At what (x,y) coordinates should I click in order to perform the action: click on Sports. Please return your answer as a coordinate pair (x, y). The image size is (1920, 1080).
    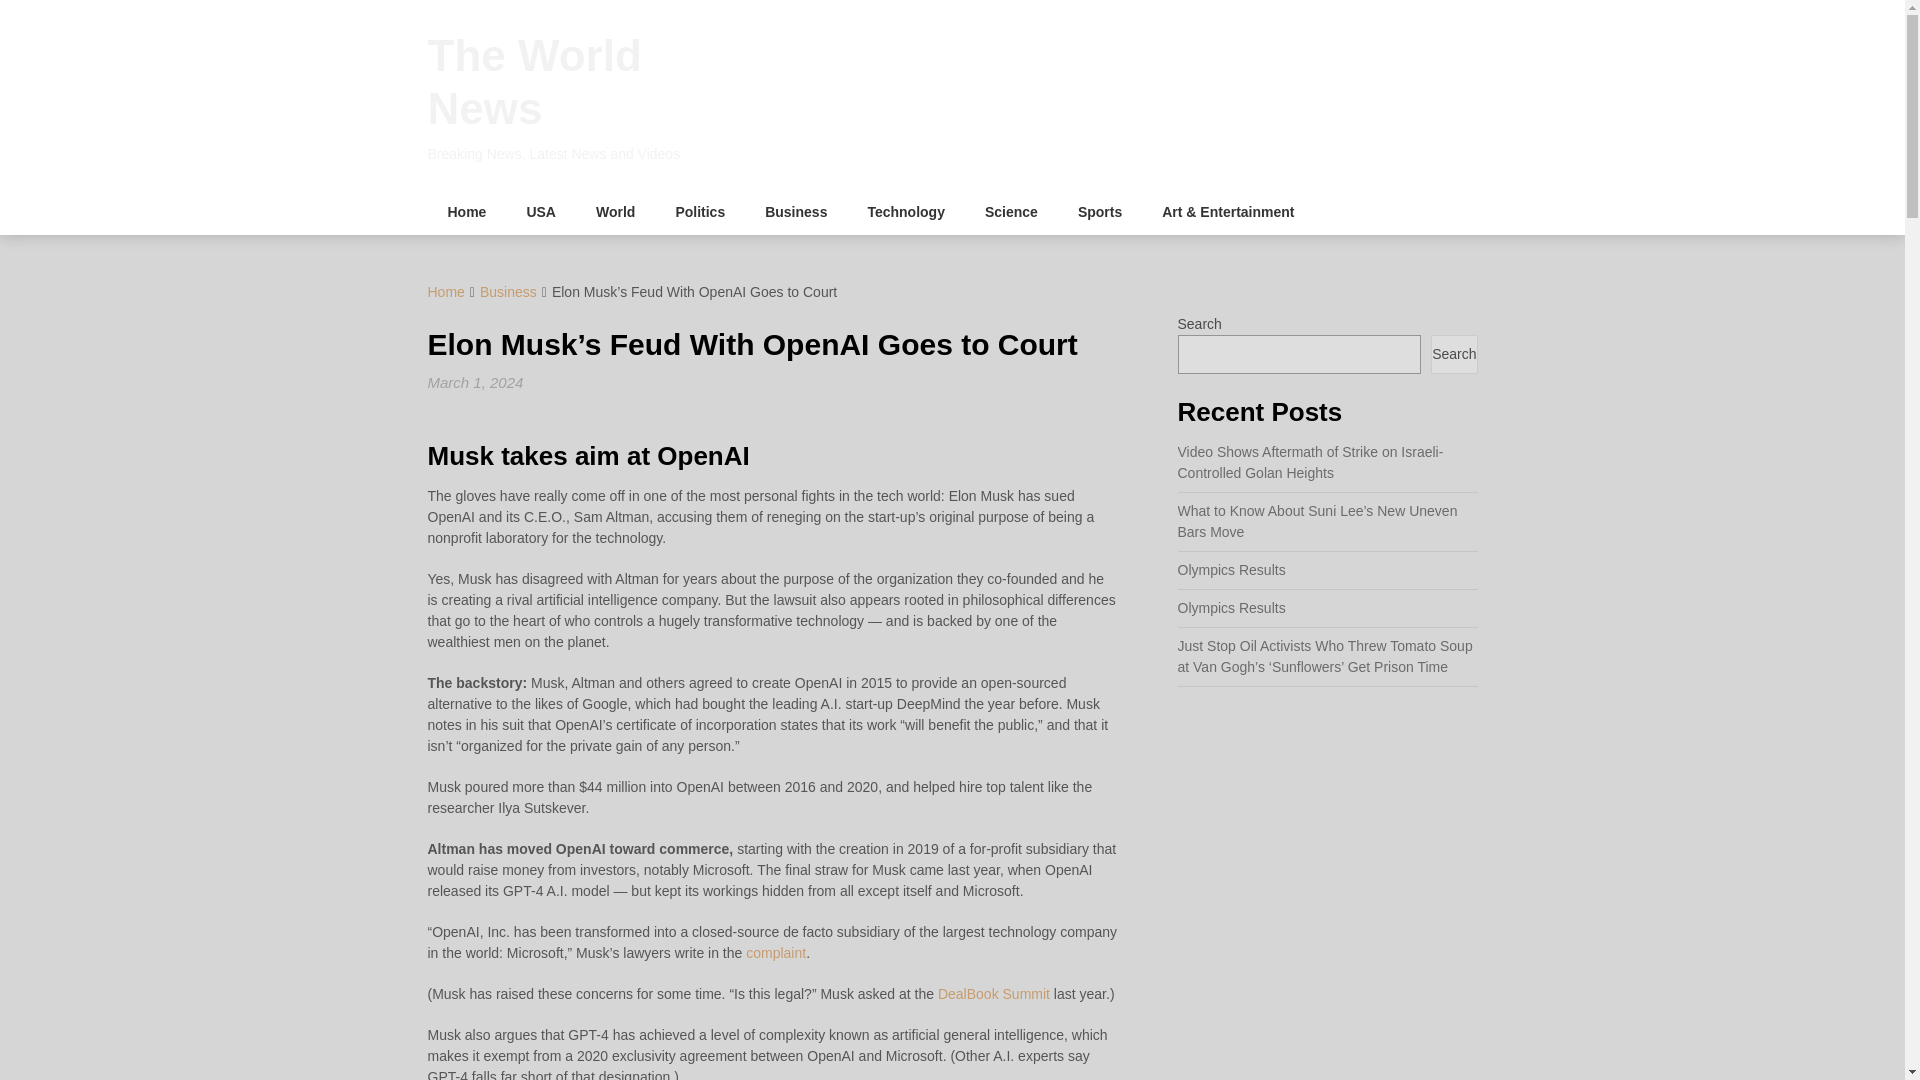
    Looking at the image, I should click on (1100, 212).